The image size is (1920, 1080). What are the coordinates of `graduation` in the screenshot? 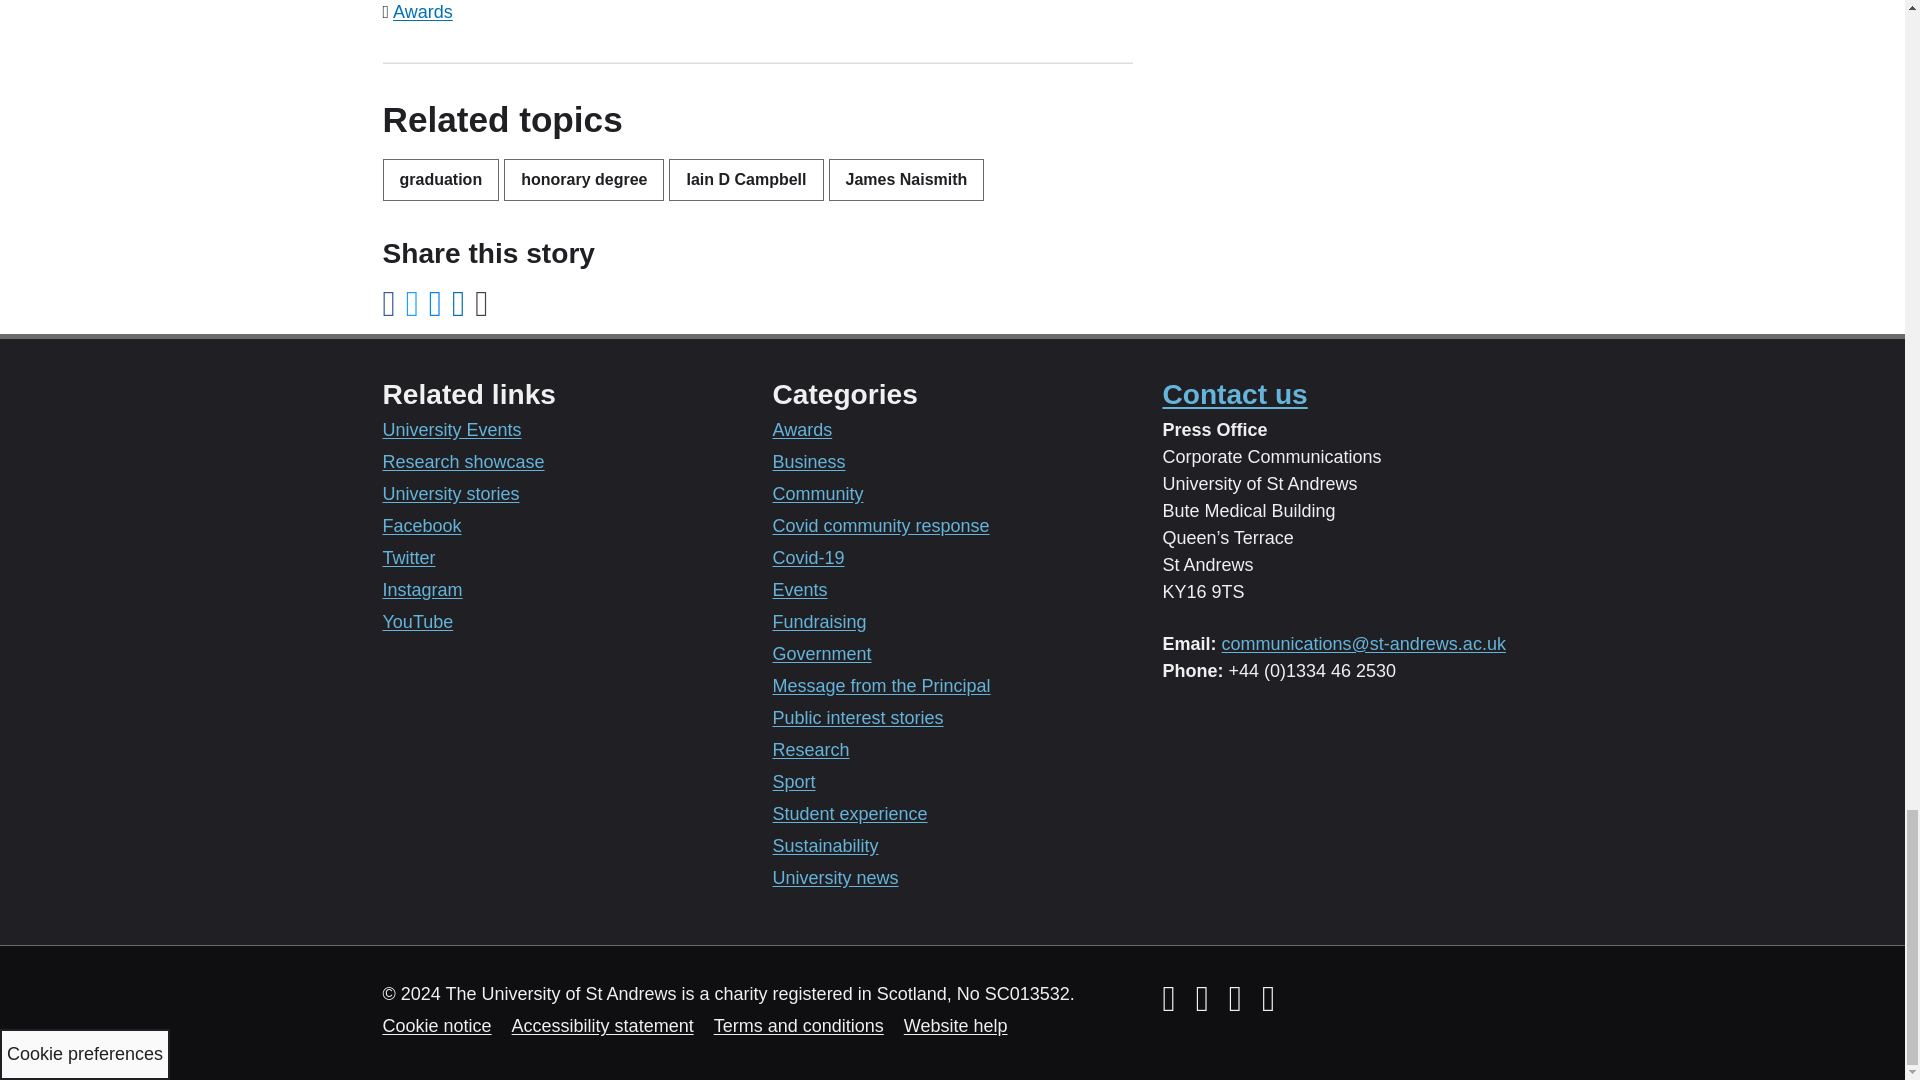 It's located at (440, 179).